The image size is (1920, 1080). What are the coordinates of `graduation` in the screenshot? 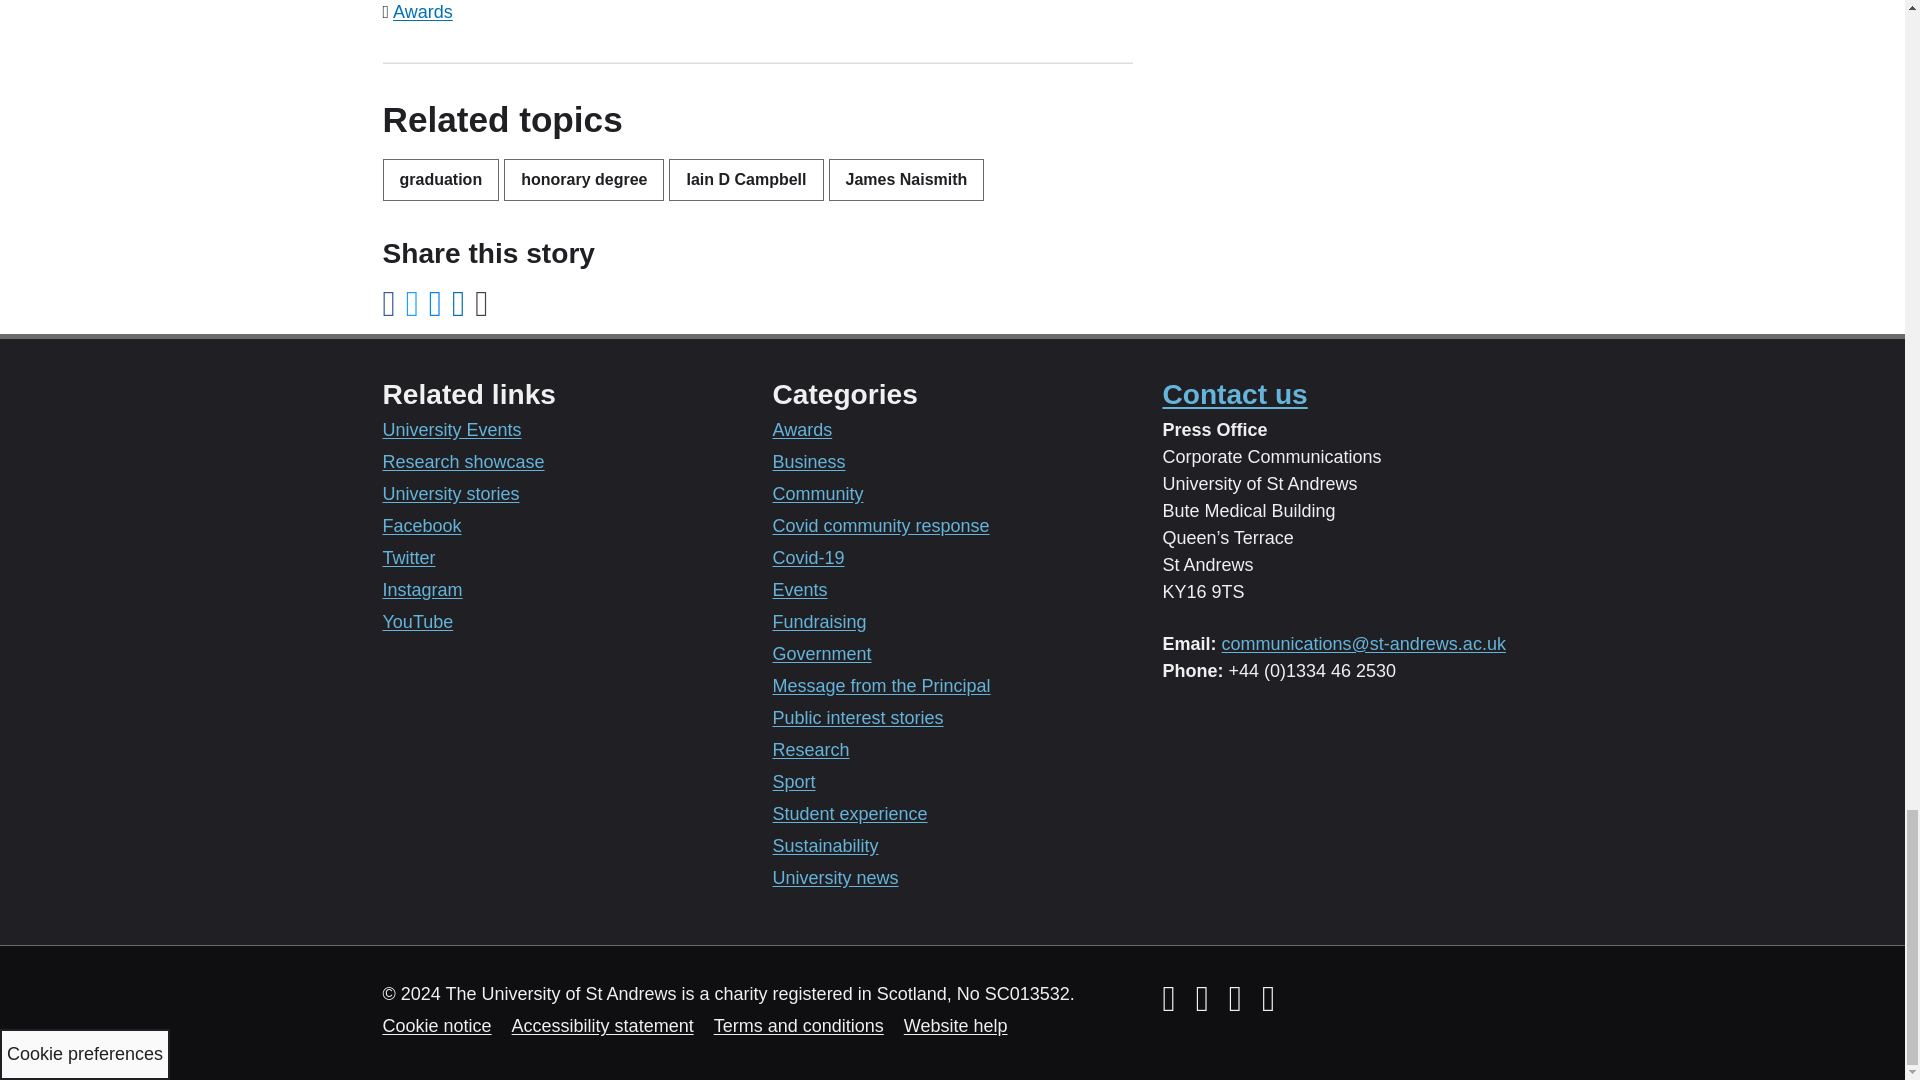 It's located at (440, 179).